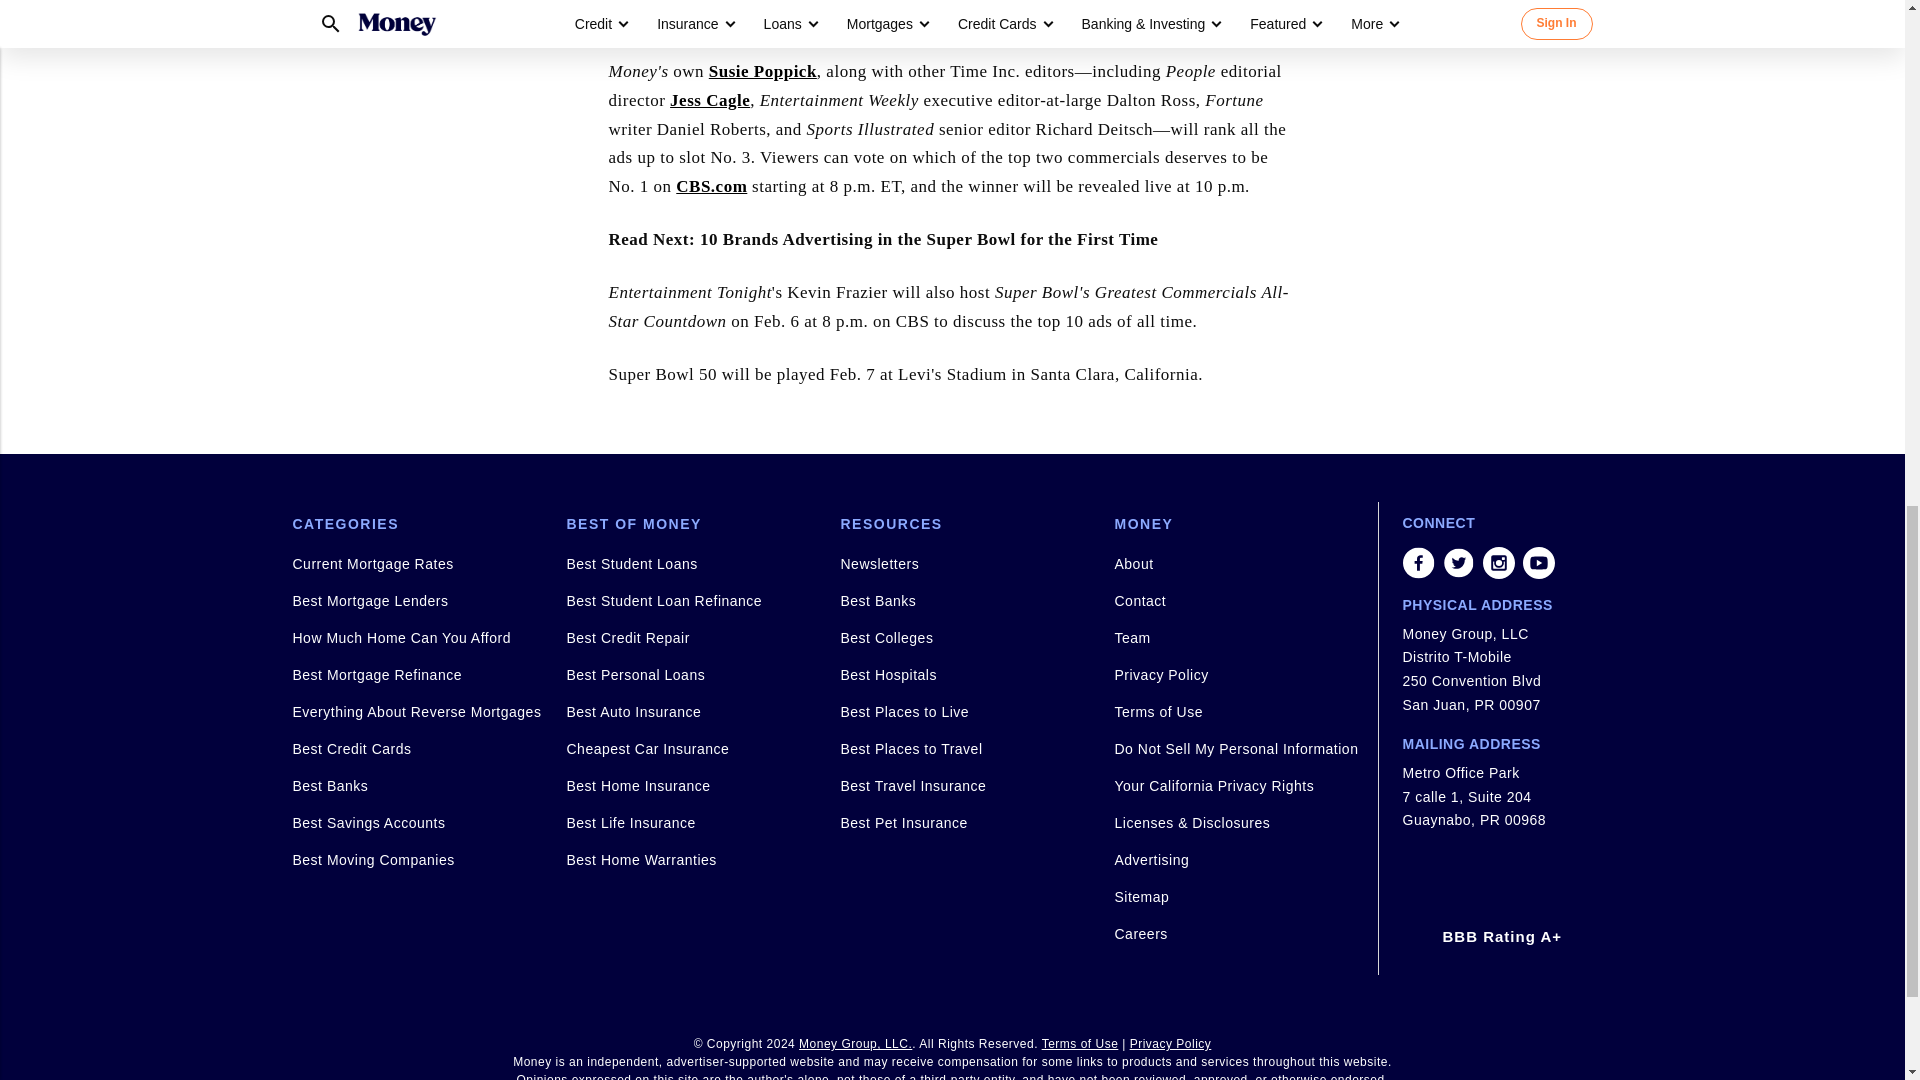 The width and height of the screenshot is (1920, 1080). I want to click on facebook share, so click(1418, 562).